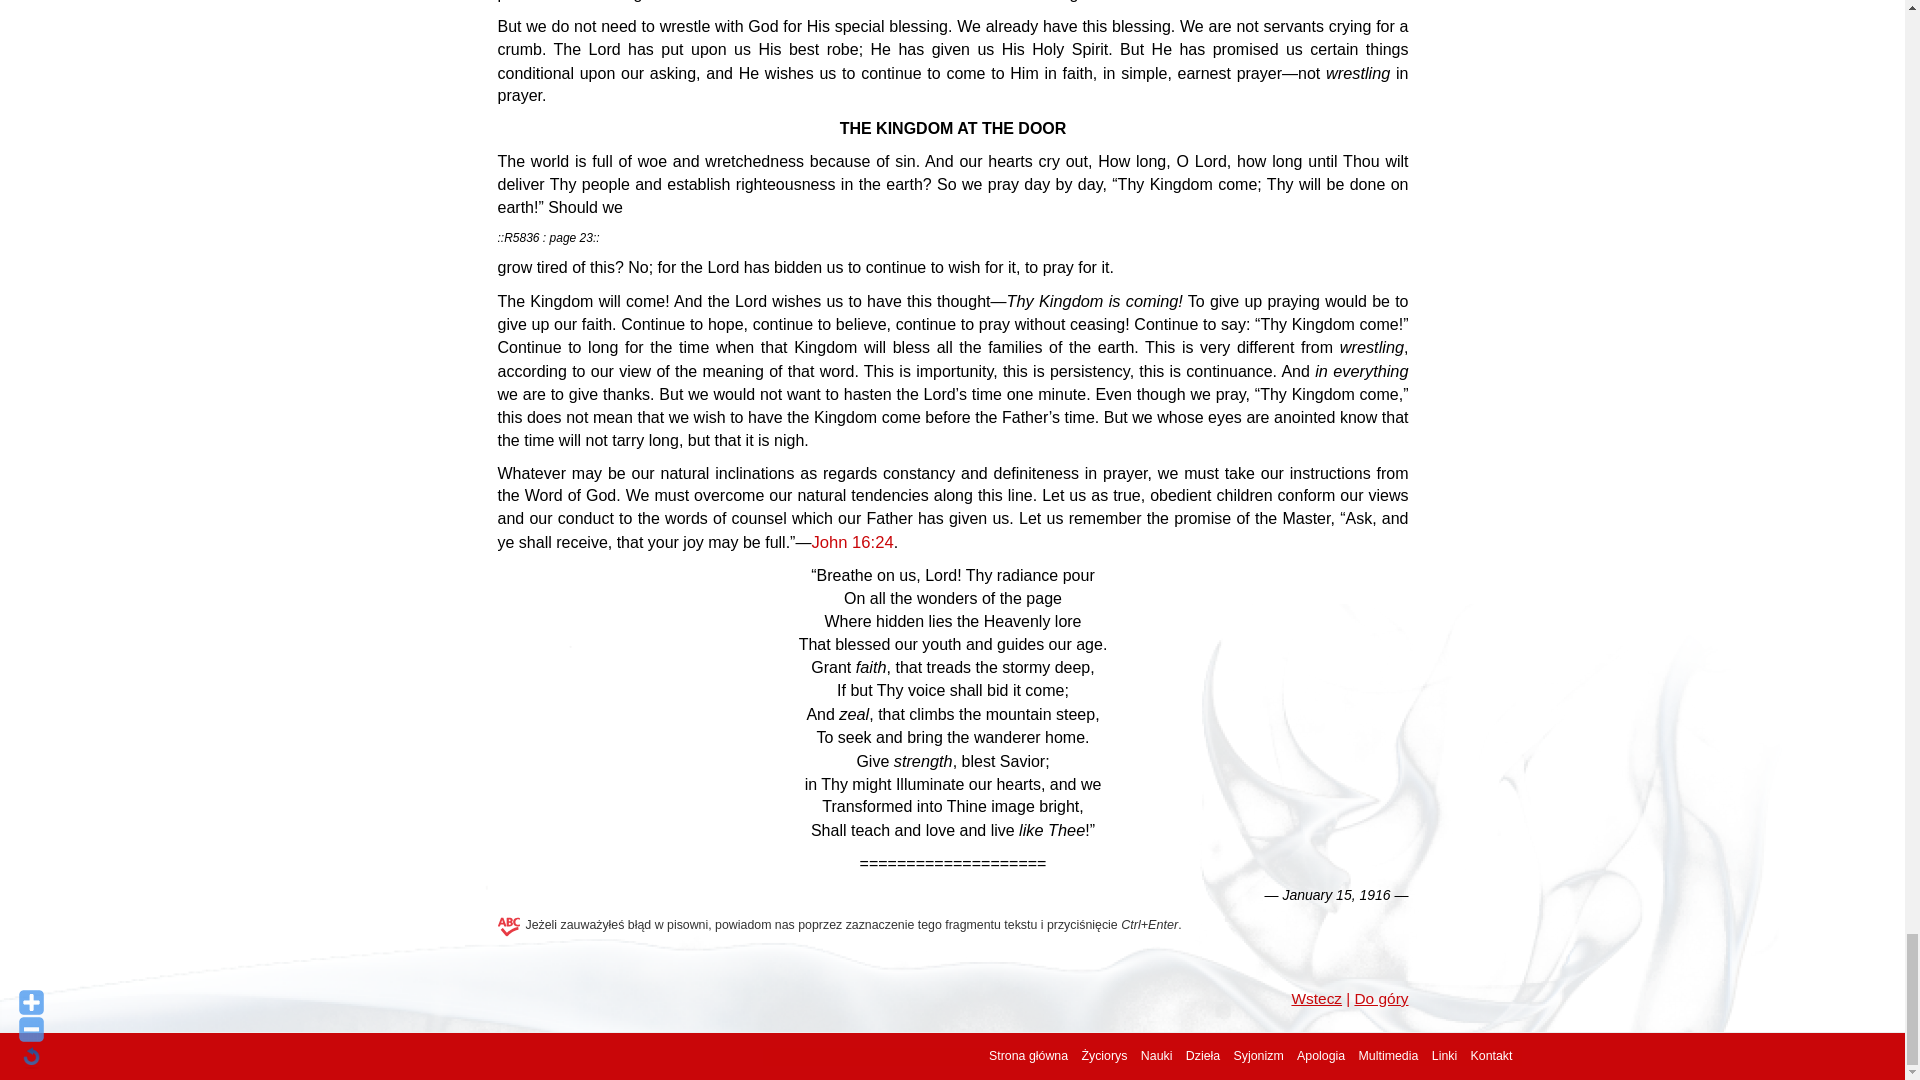 The height and width of the screenshot is (1080, 1920). Describe the element at coordinates (1316, 998) in the screenshot. I see `Wstecz` at that location.